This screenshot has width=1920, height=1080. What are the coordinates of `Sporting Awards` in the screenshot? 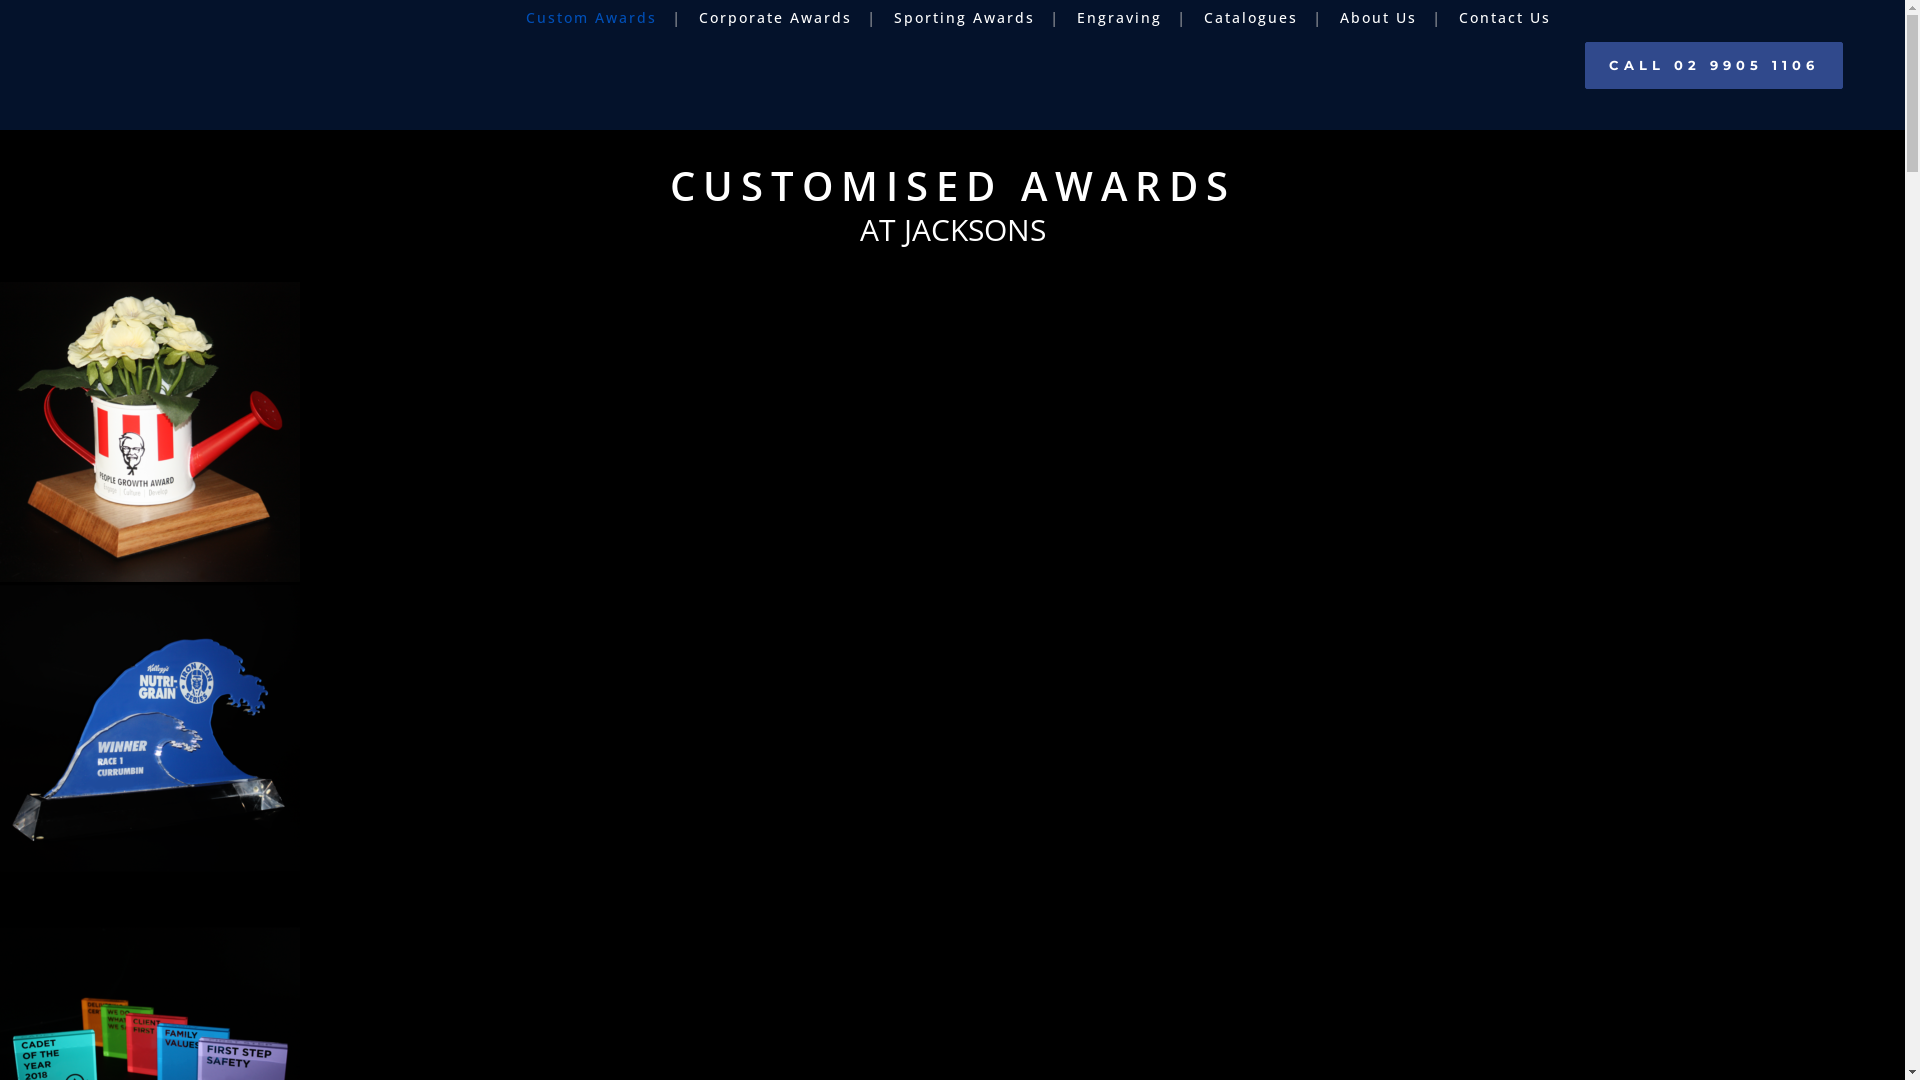 It's located at (964, 18).